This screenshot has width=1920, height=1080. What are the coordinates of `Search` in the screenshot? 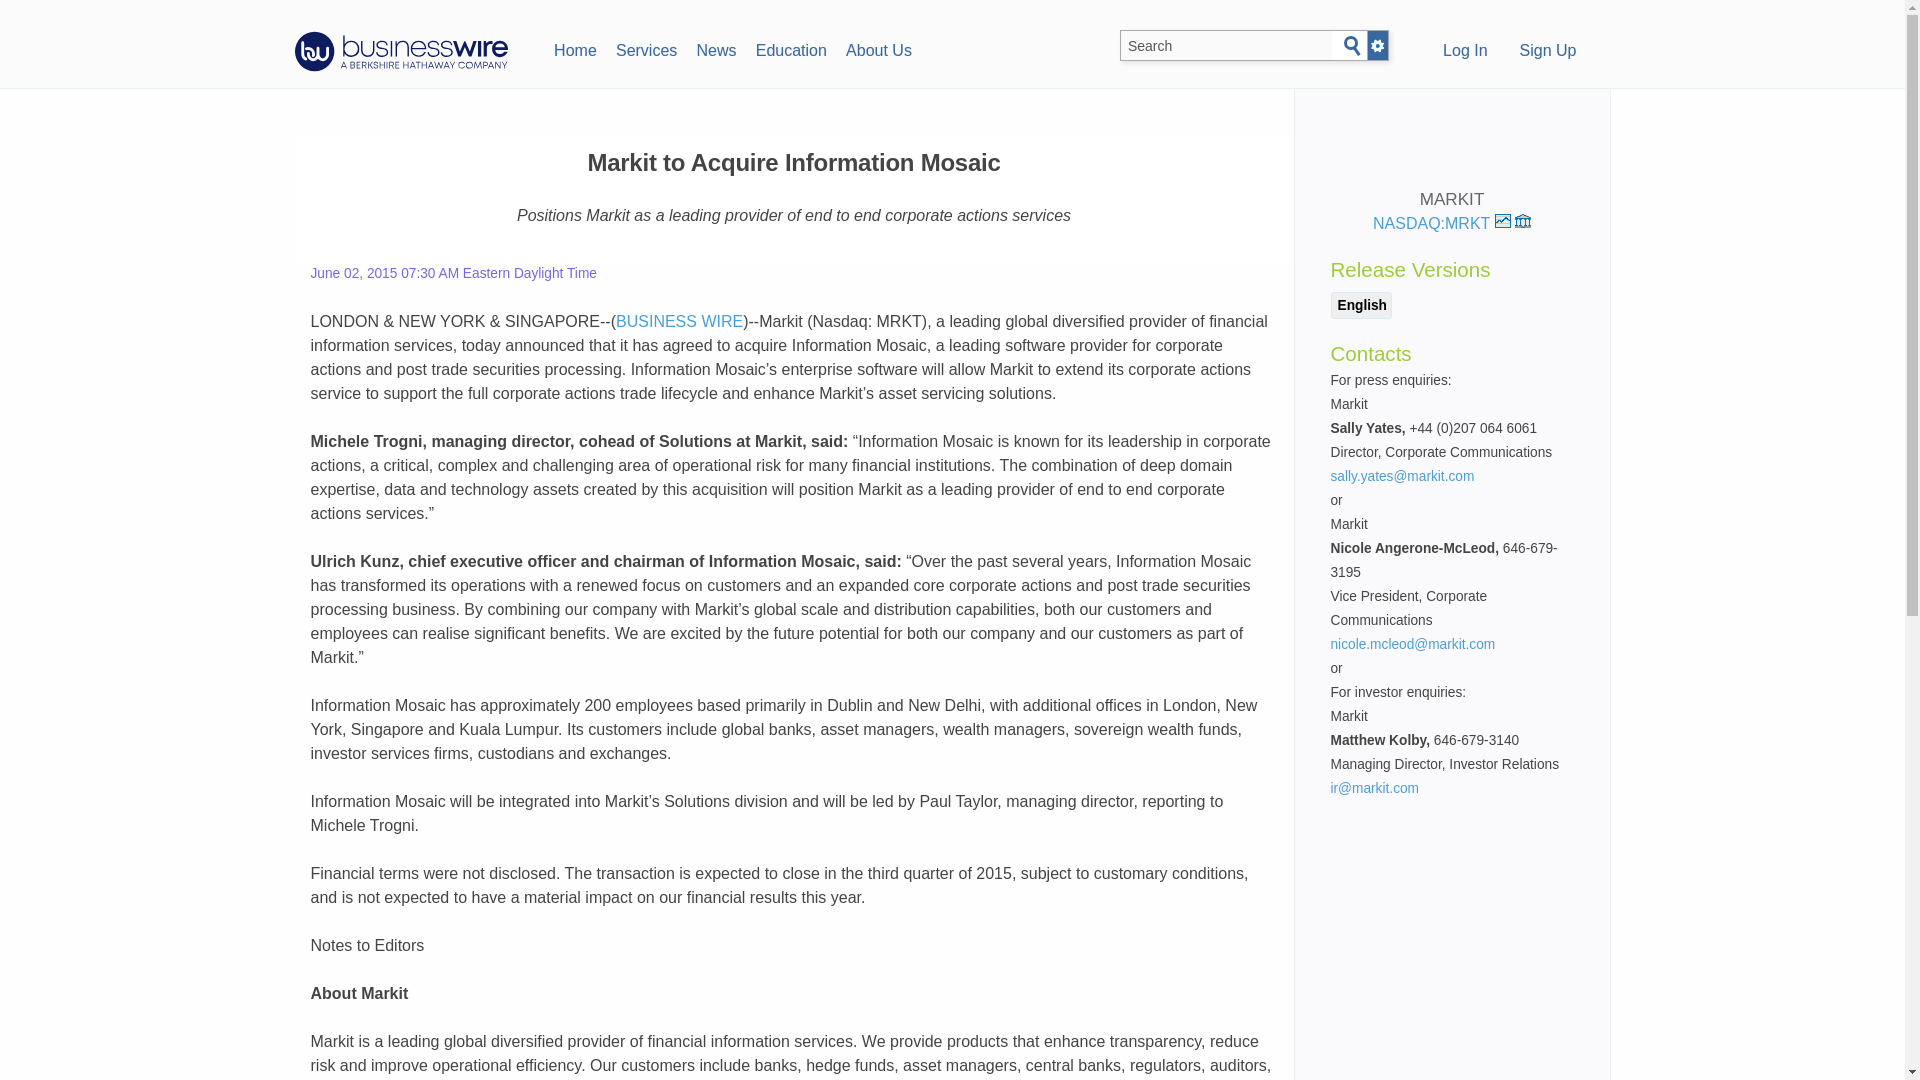 It's located at (1352, 46).